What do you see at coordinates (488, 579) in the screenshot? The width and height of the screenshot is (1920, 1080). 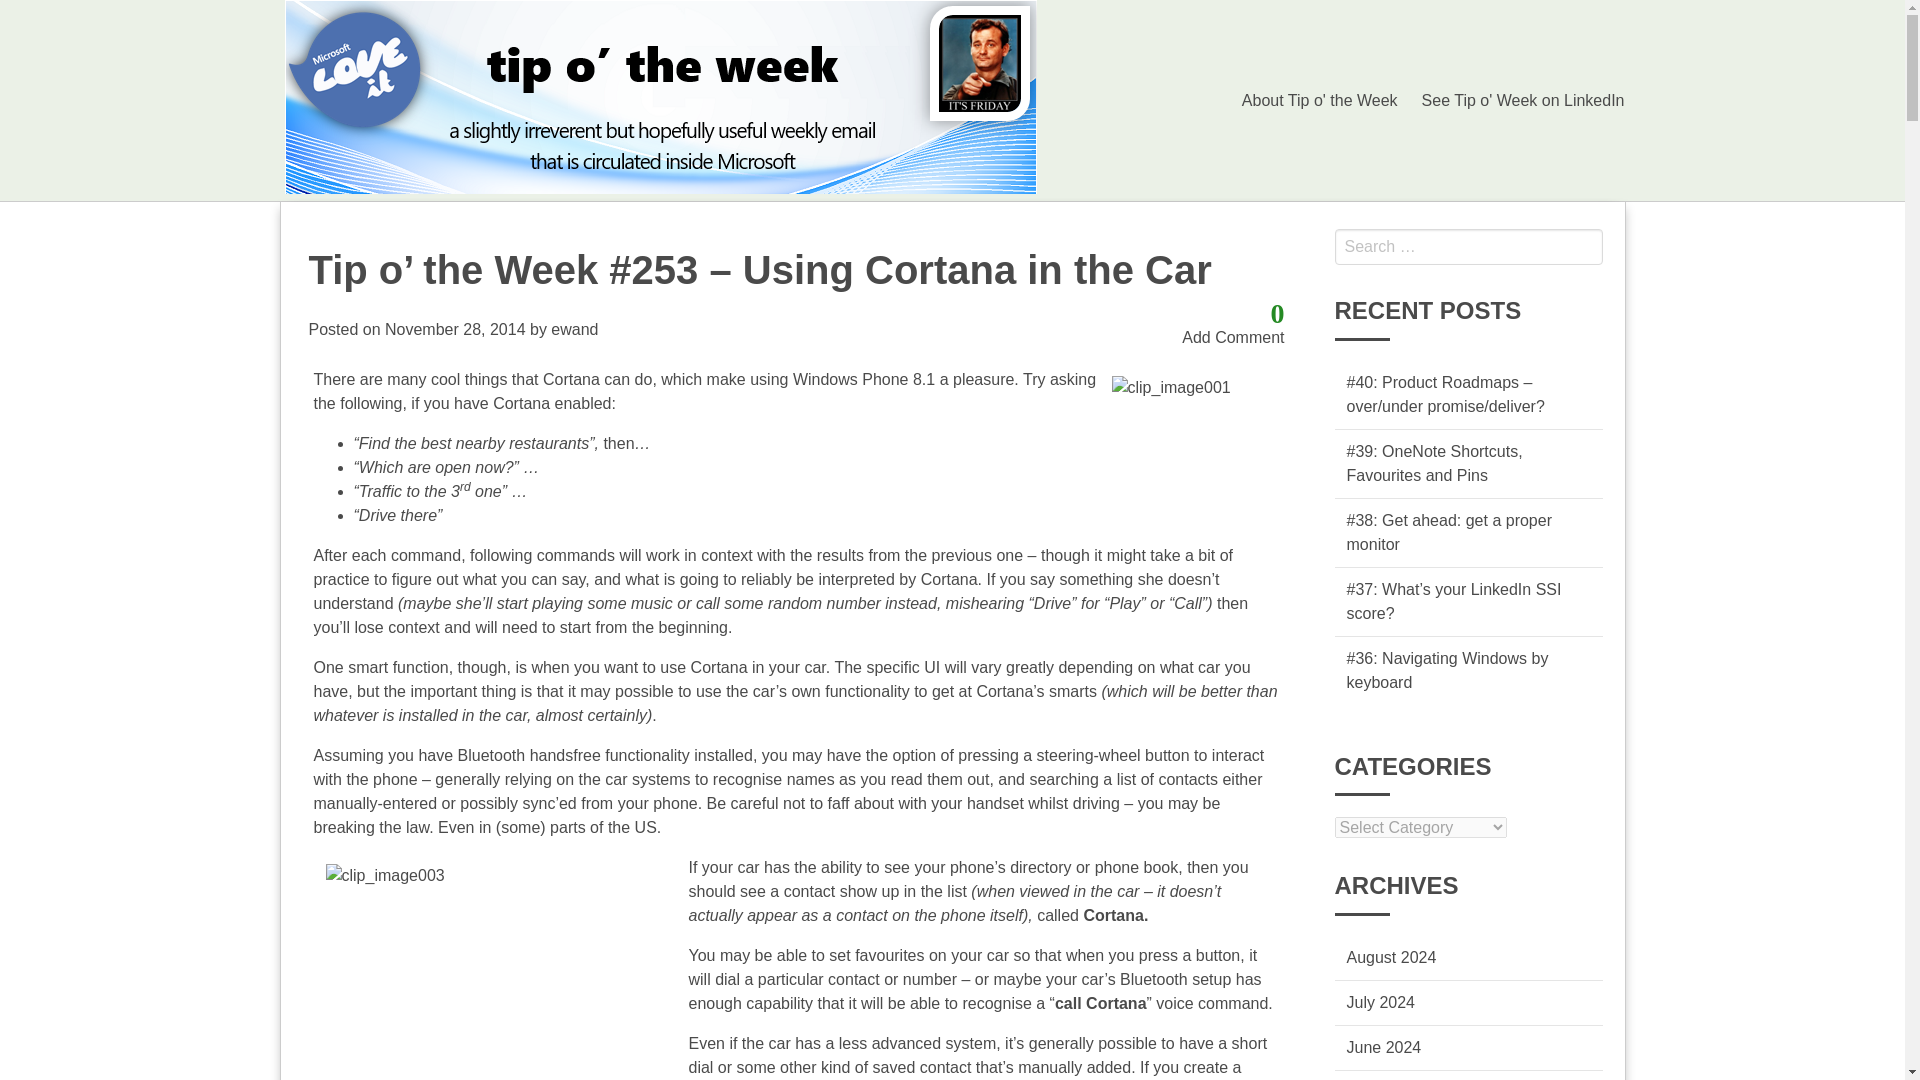 I see `figure out what you can say` at bounding box center [488, 579].